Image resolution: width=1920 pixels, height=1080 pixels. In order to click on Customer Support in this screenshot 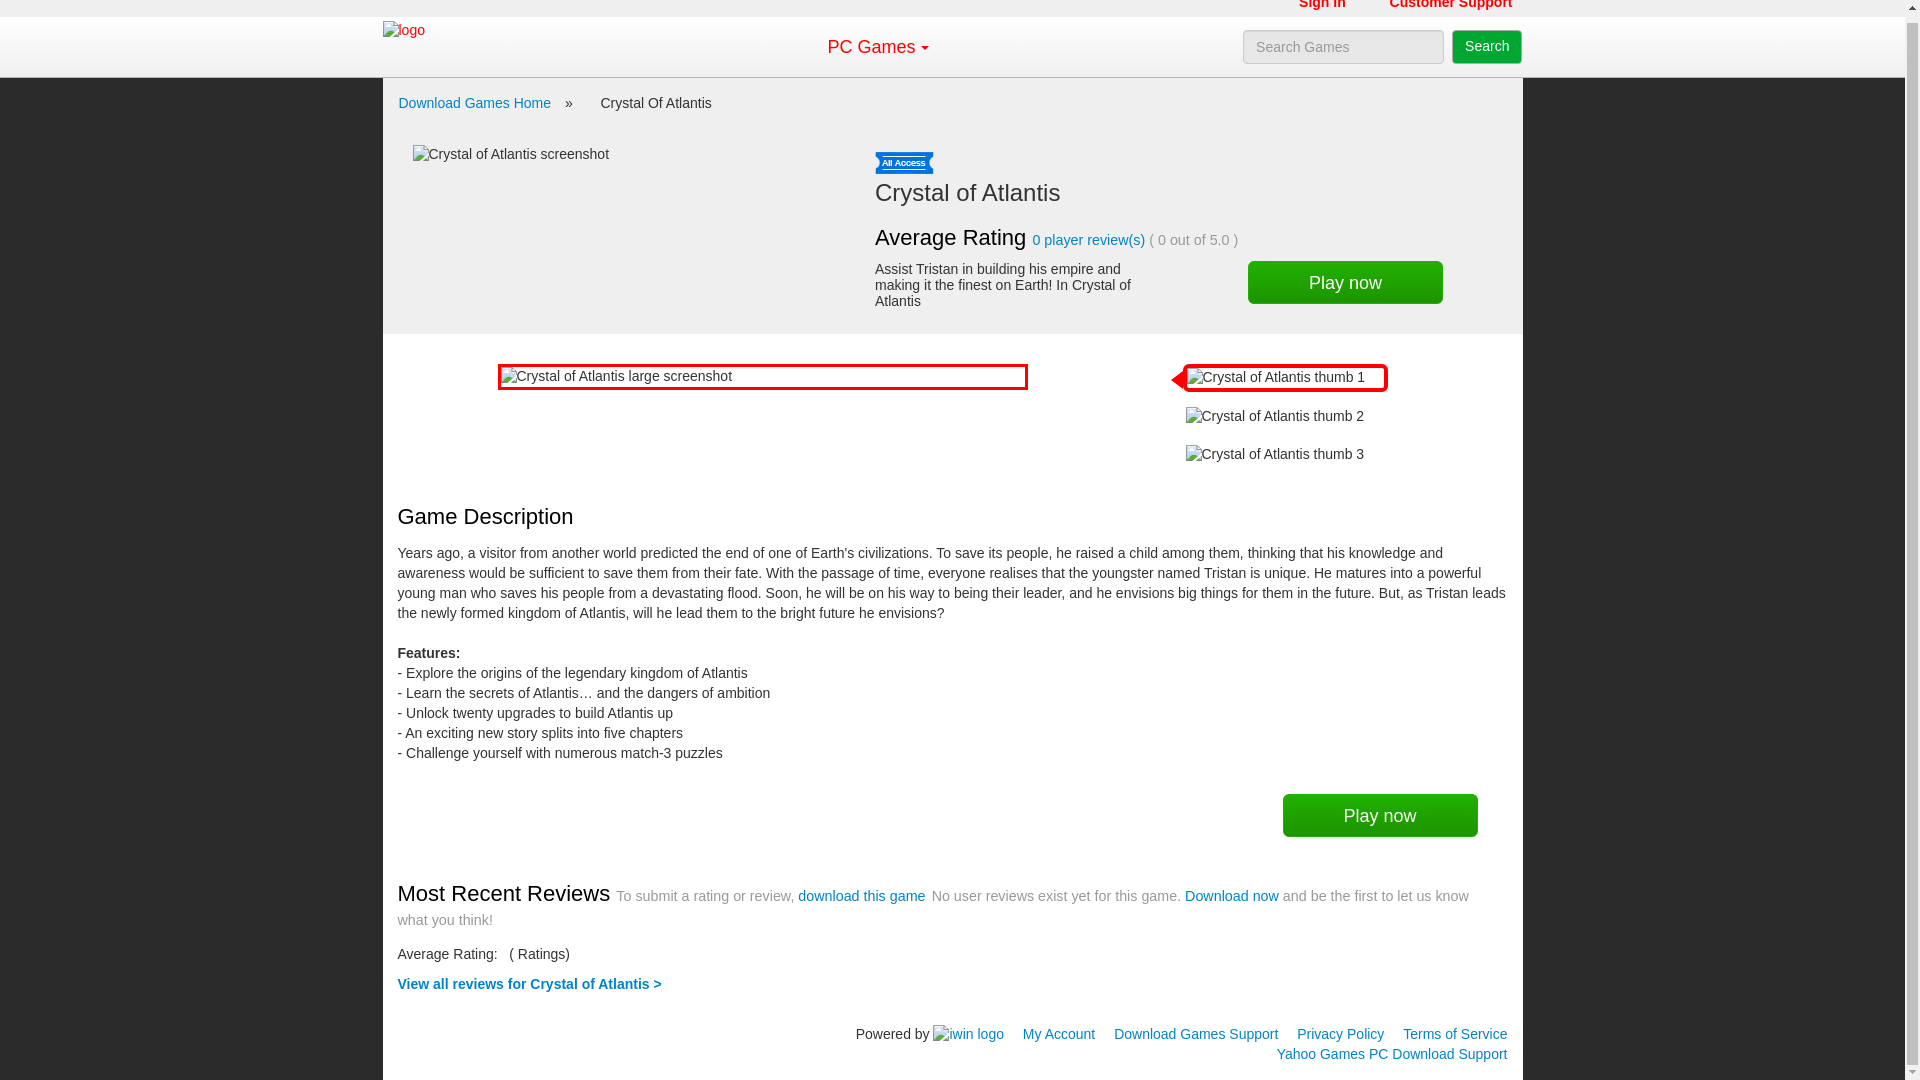, I will do `click(1451, 8)`.